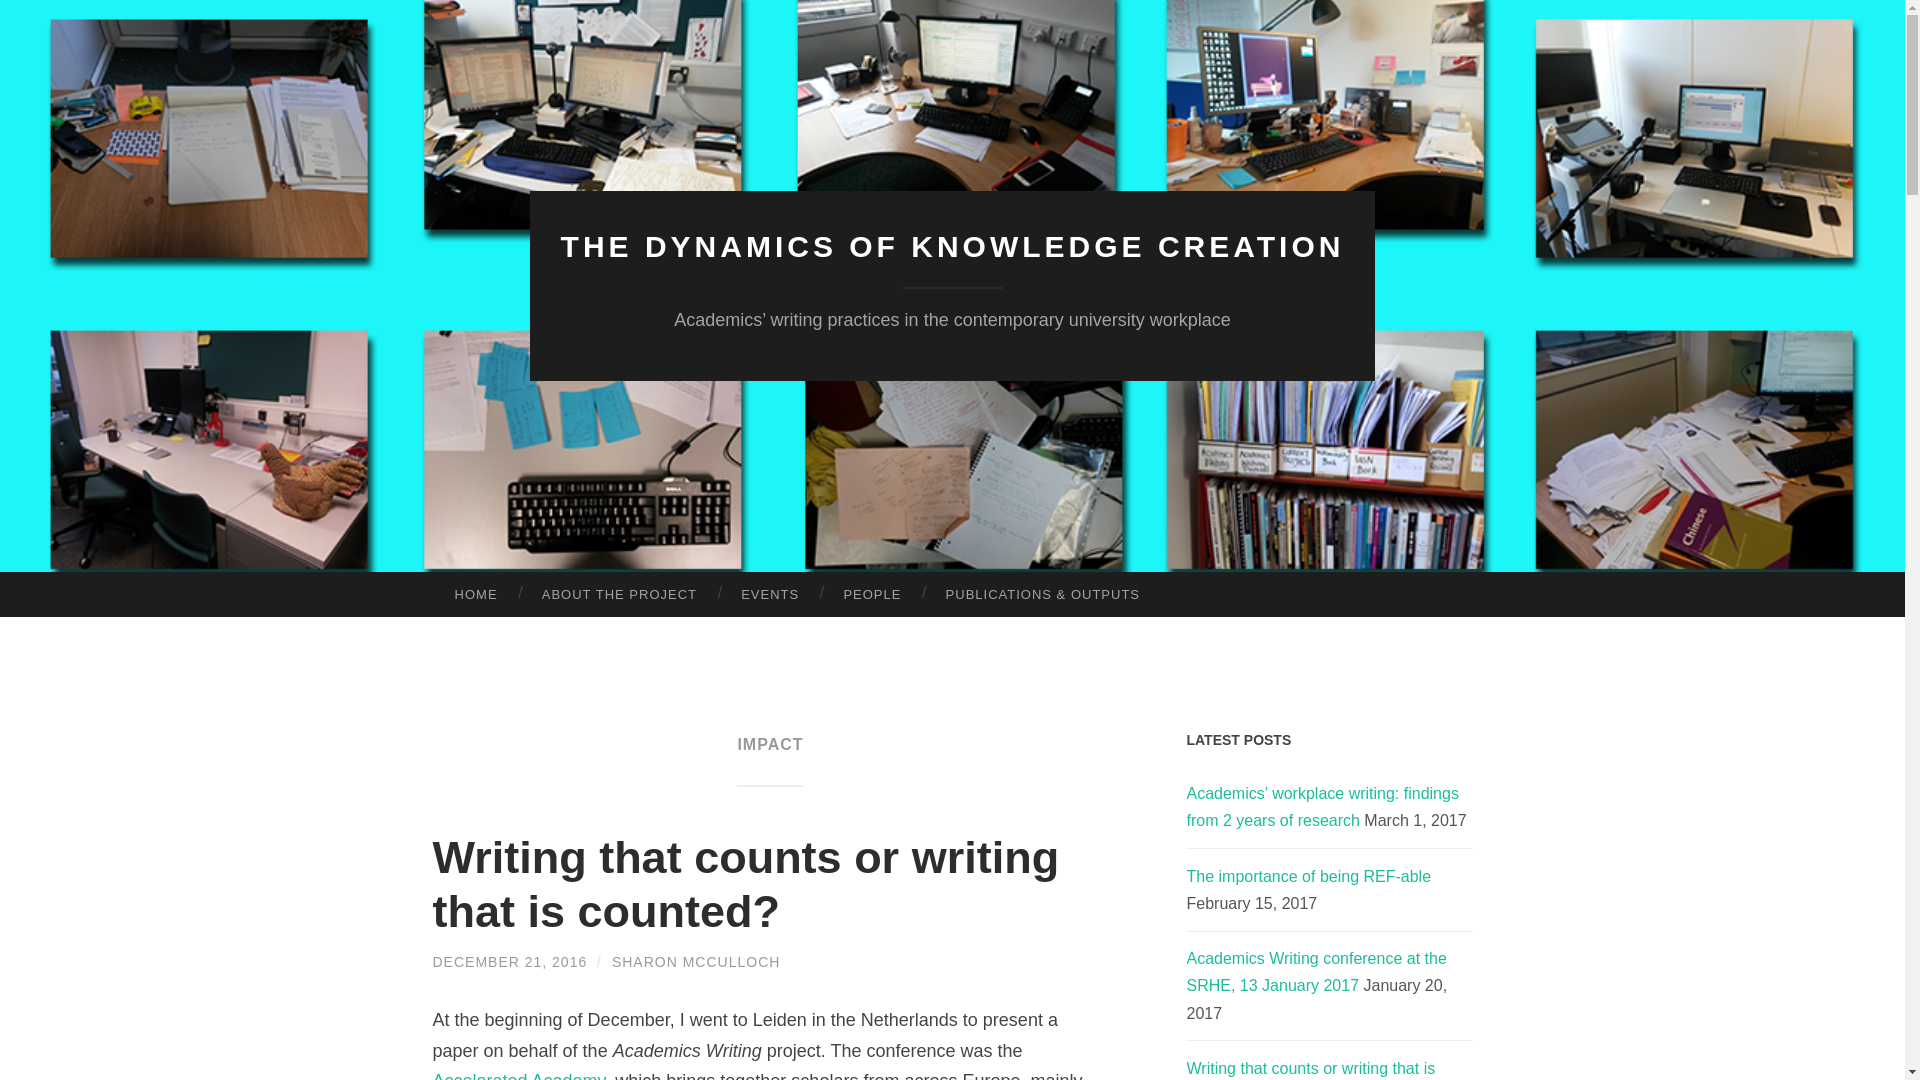  What do you see at coordinates (1308, 876) in the screenshot?
I see `The importance of being REF-able` at bounding box center [1308, 876].